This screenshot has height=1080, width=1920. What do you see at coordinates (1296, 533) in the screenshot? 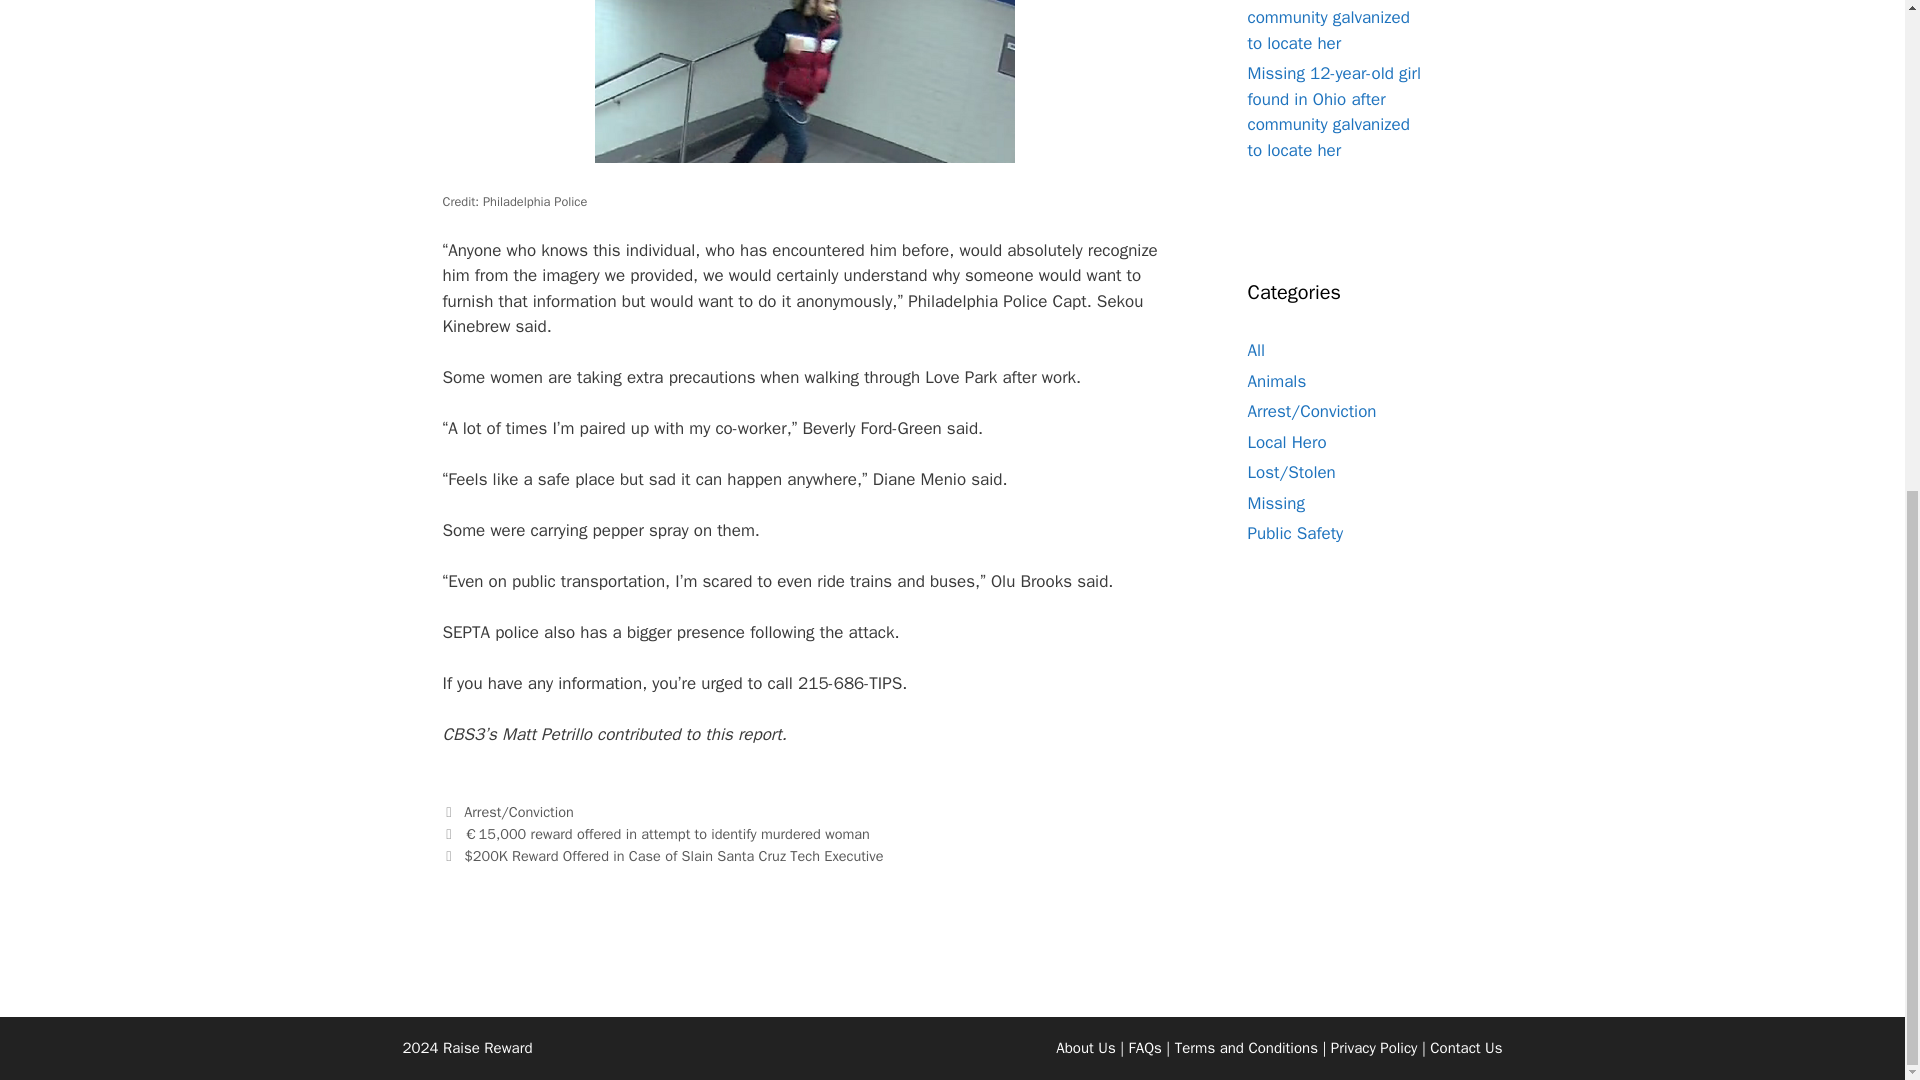
I see `Public Safety` at bounding box center [1296, 533].